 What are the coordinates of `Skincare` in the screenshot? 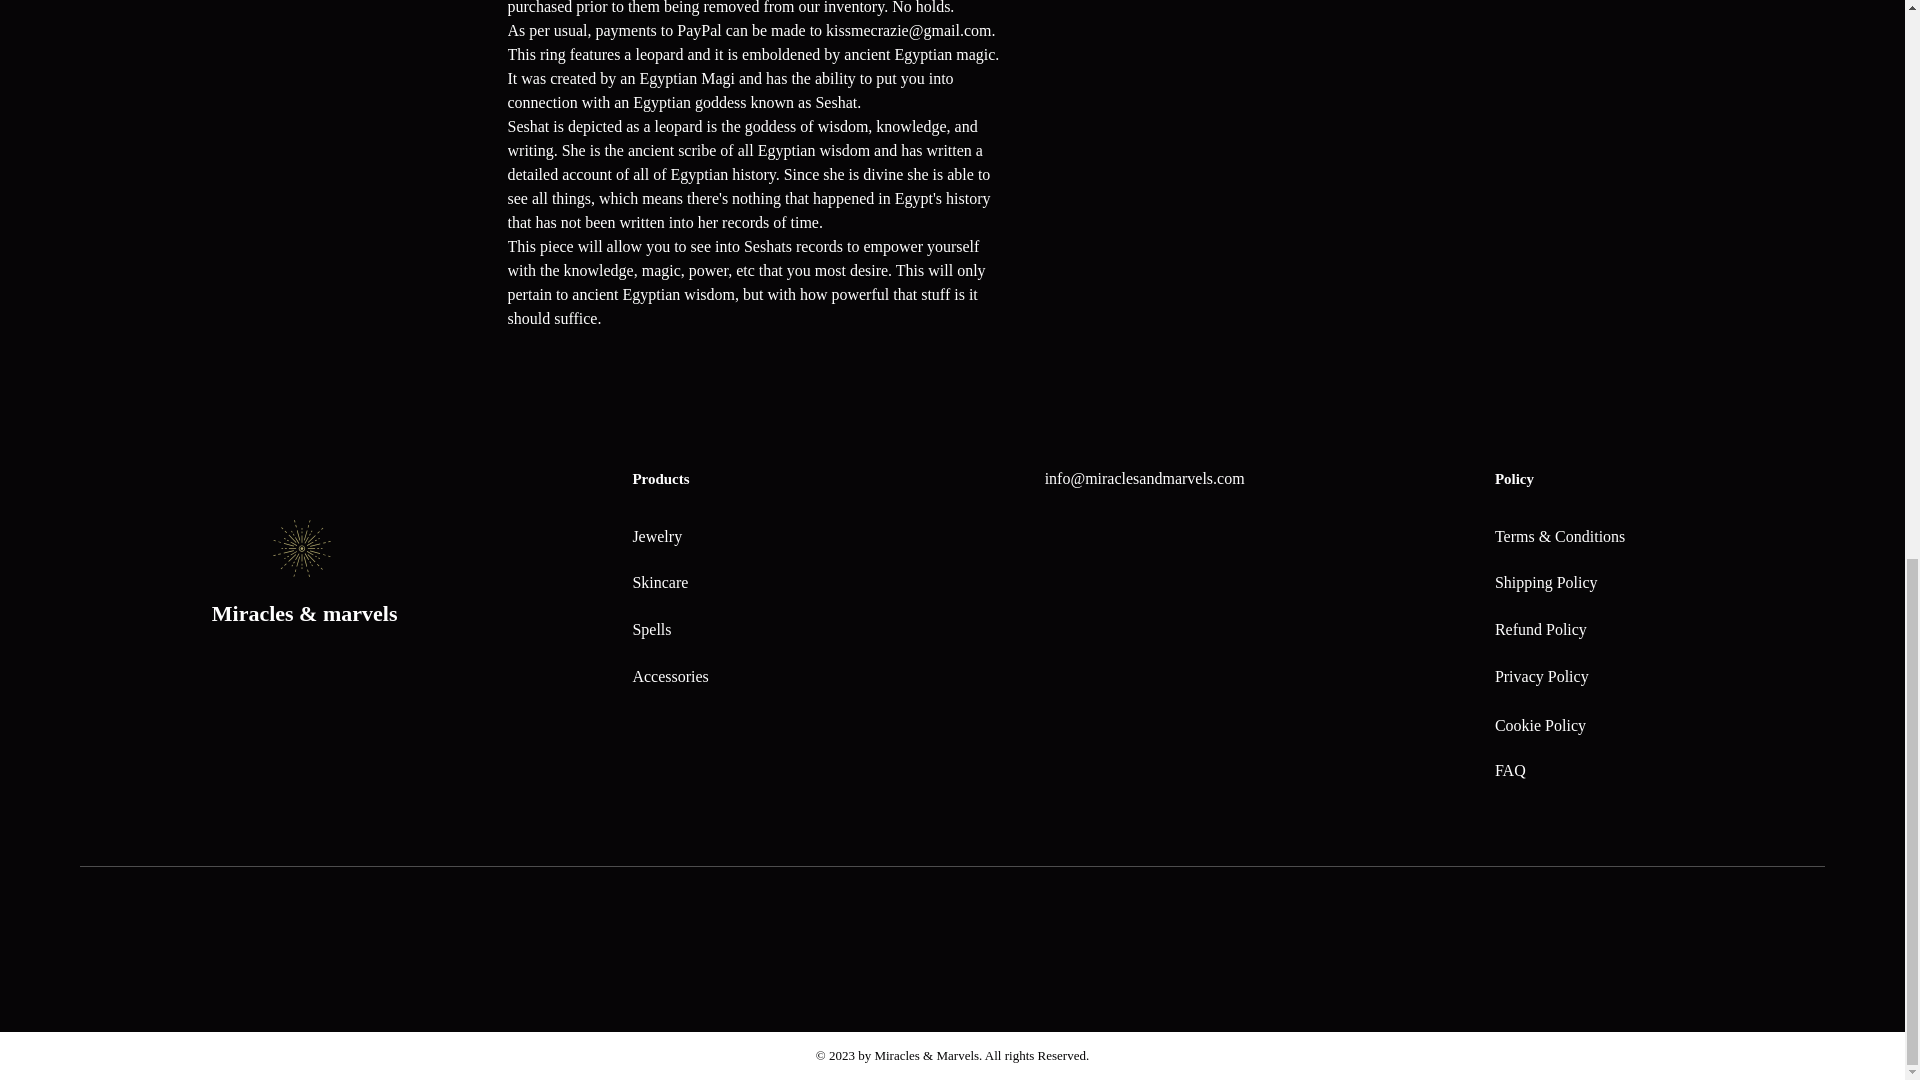 It's located at (659, 582).